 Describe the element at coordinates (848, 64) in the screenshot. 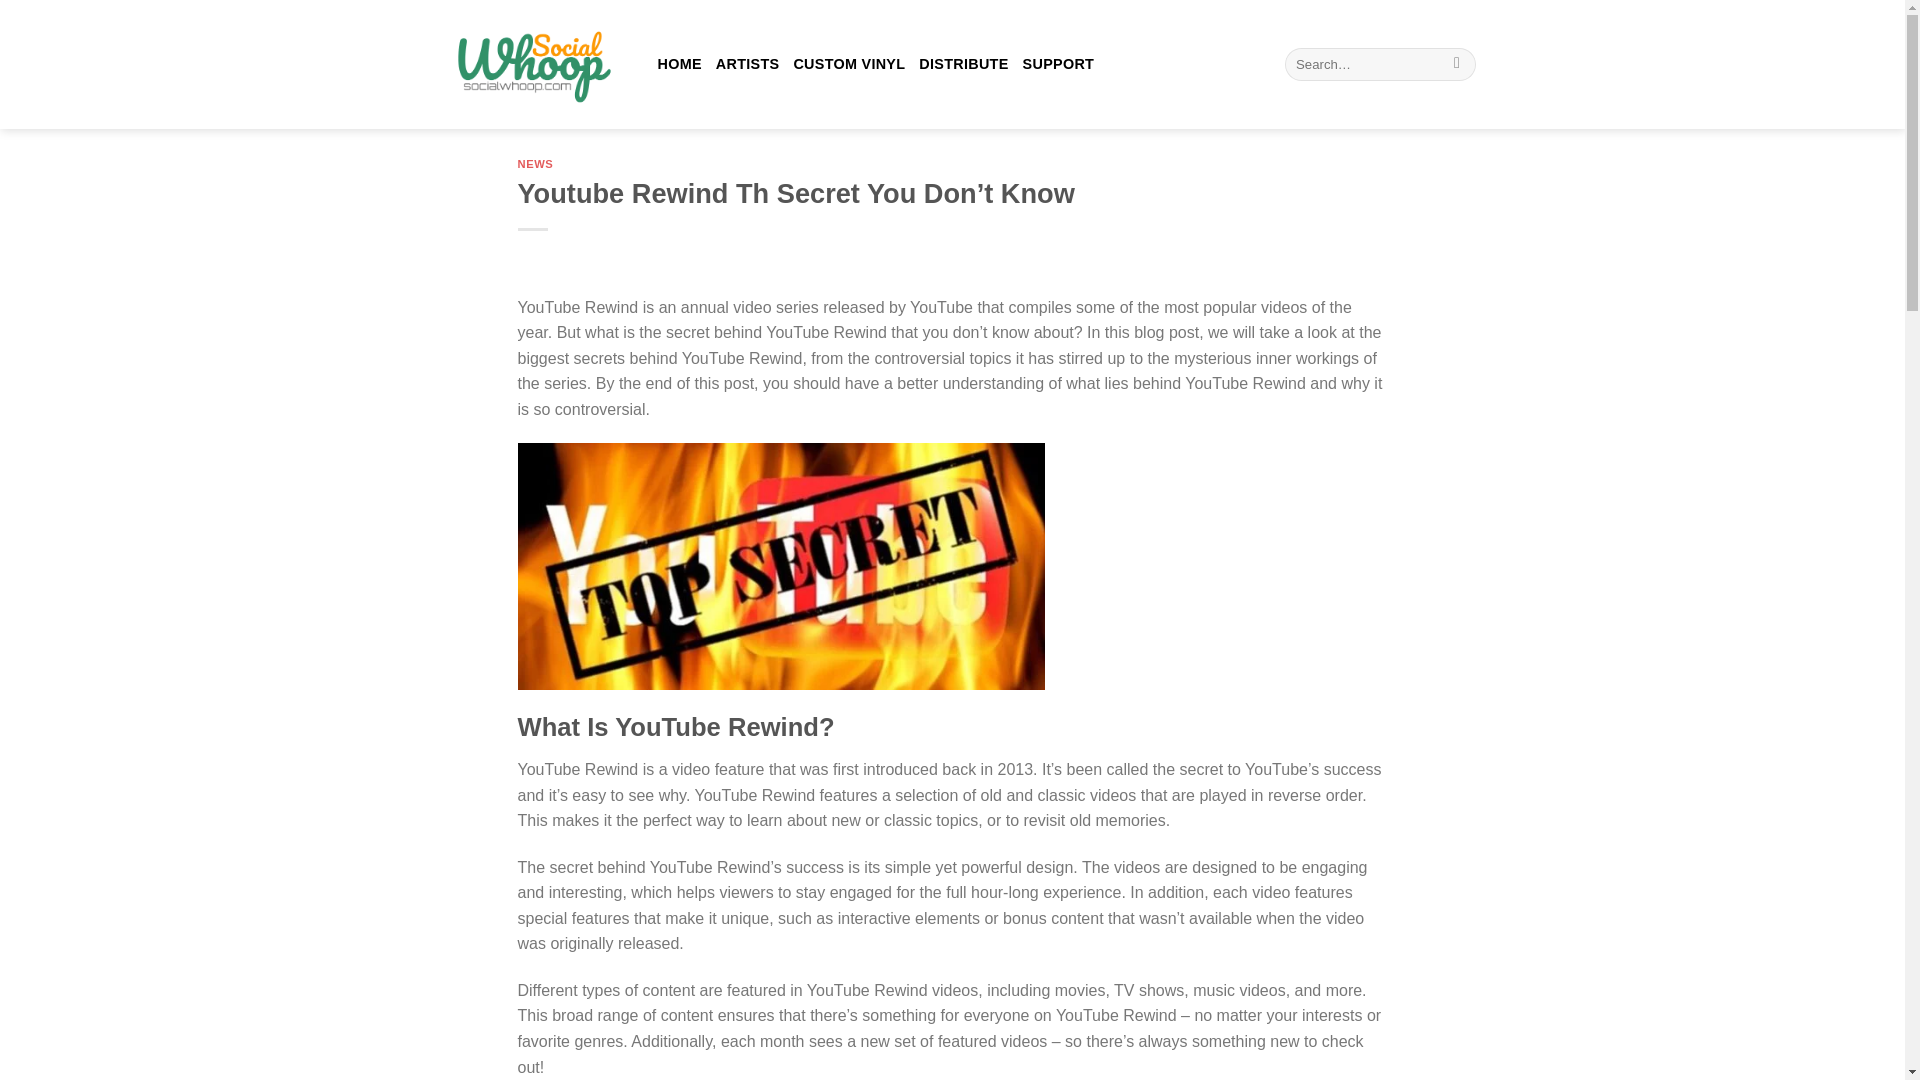

I see `CUSTOM VINYL` at that location.